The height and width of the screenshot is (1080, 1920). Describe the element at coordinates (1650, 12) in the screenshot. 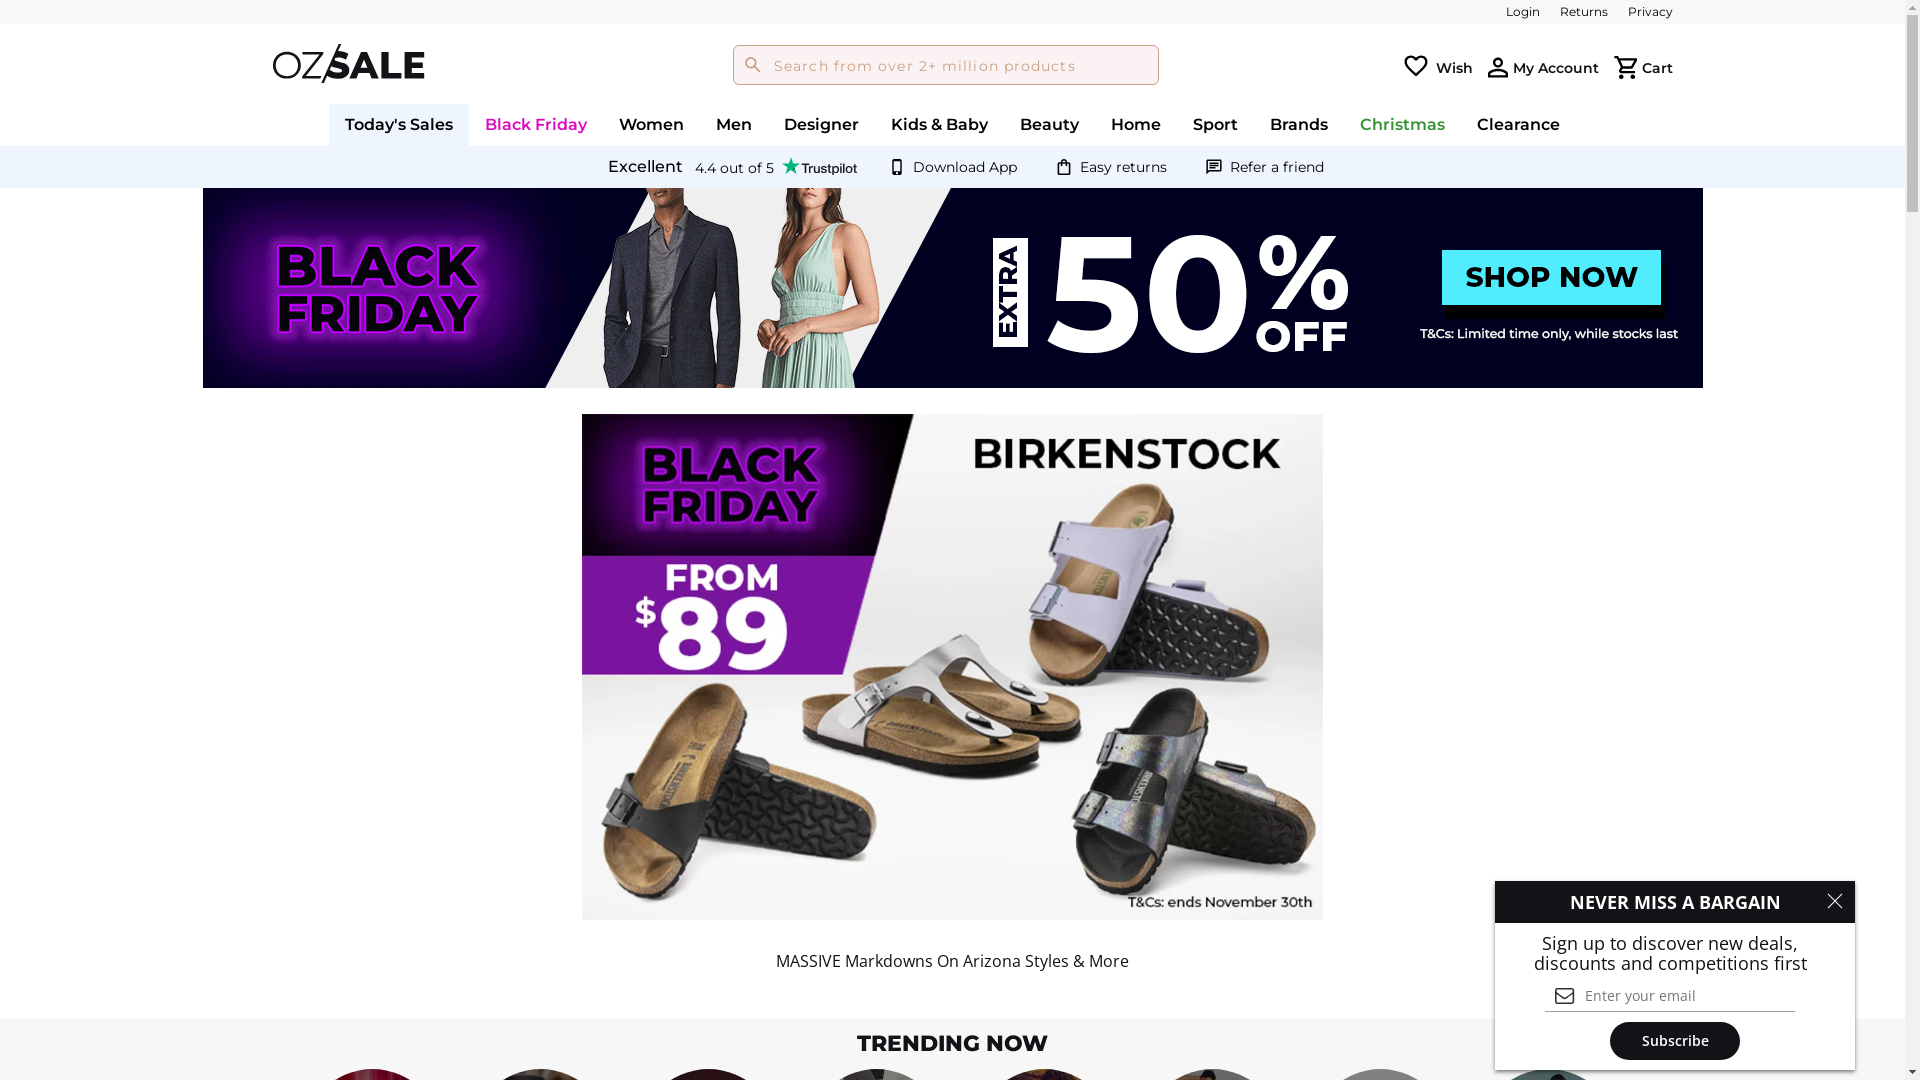

I see `Privacy` at that location.